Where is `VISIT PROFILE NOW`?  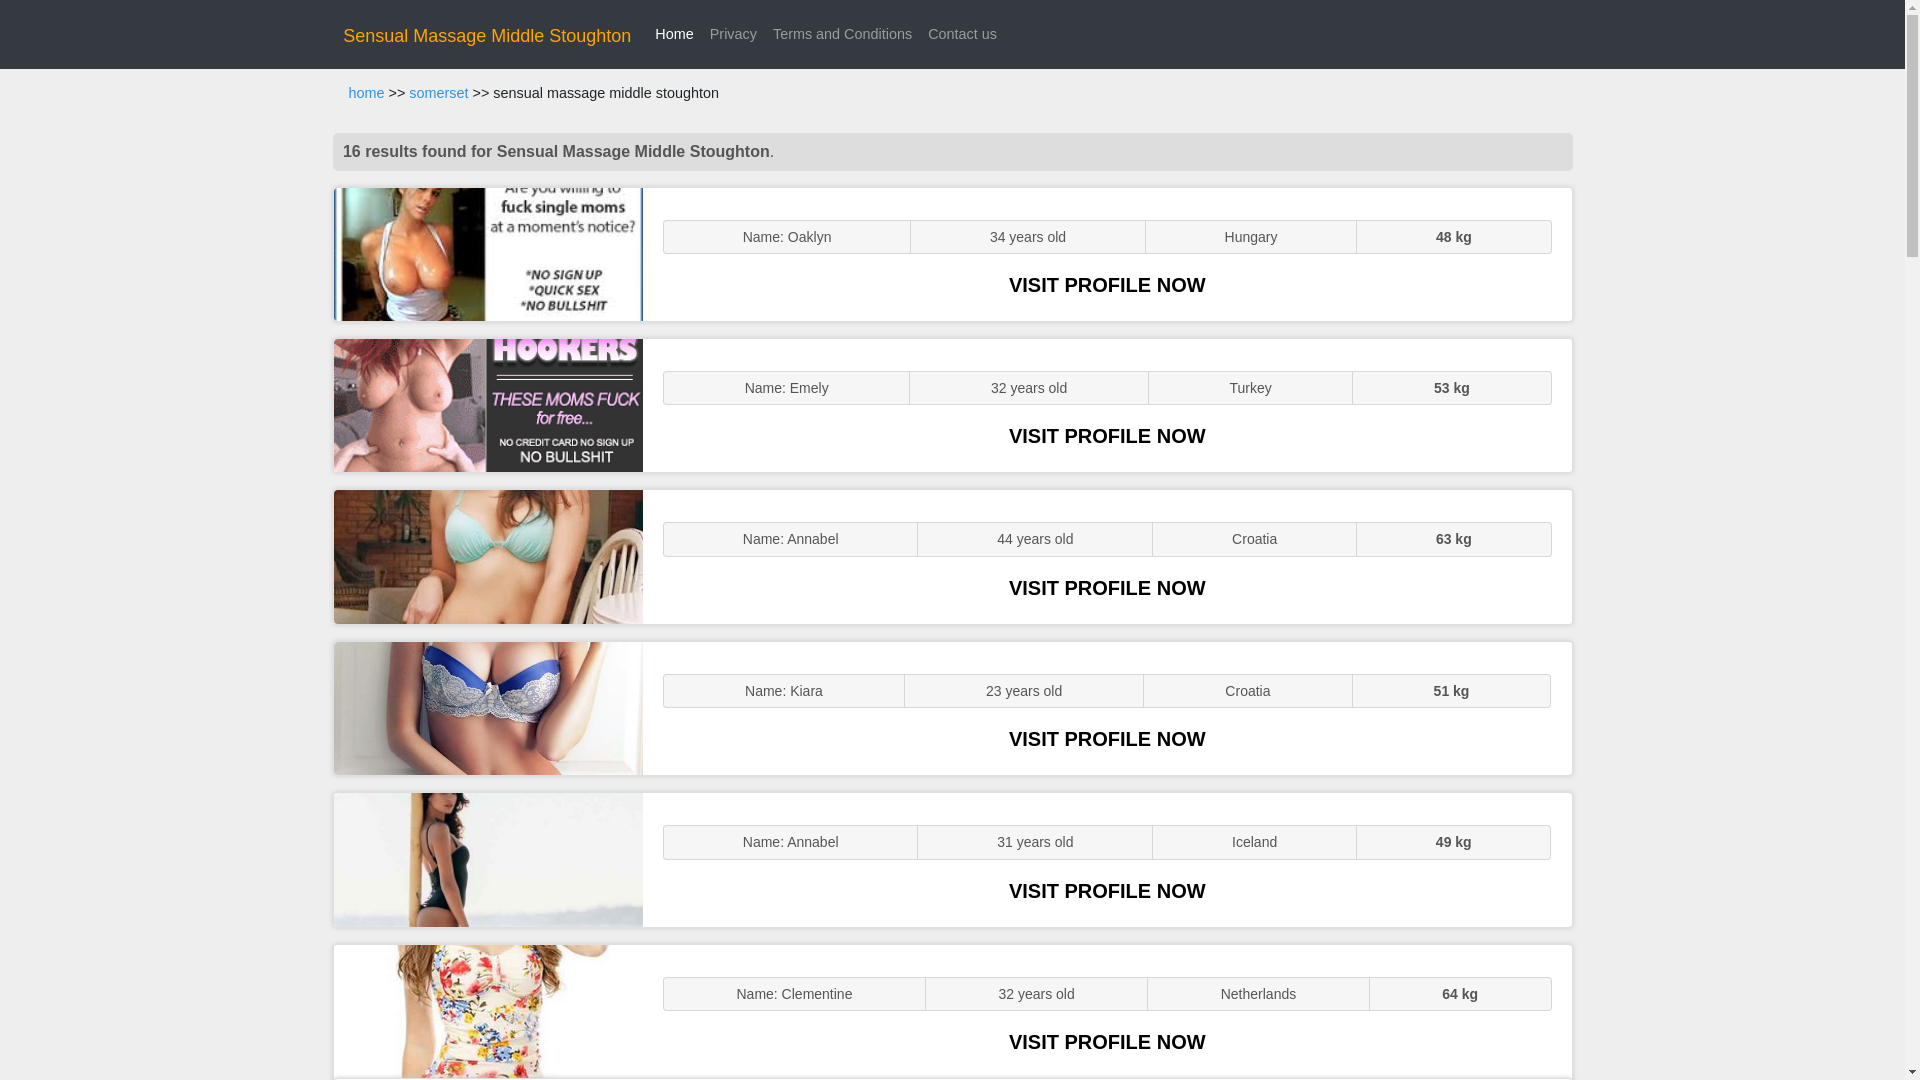 VISIT PROFILE NOW is located at coordinates (1107, 738).